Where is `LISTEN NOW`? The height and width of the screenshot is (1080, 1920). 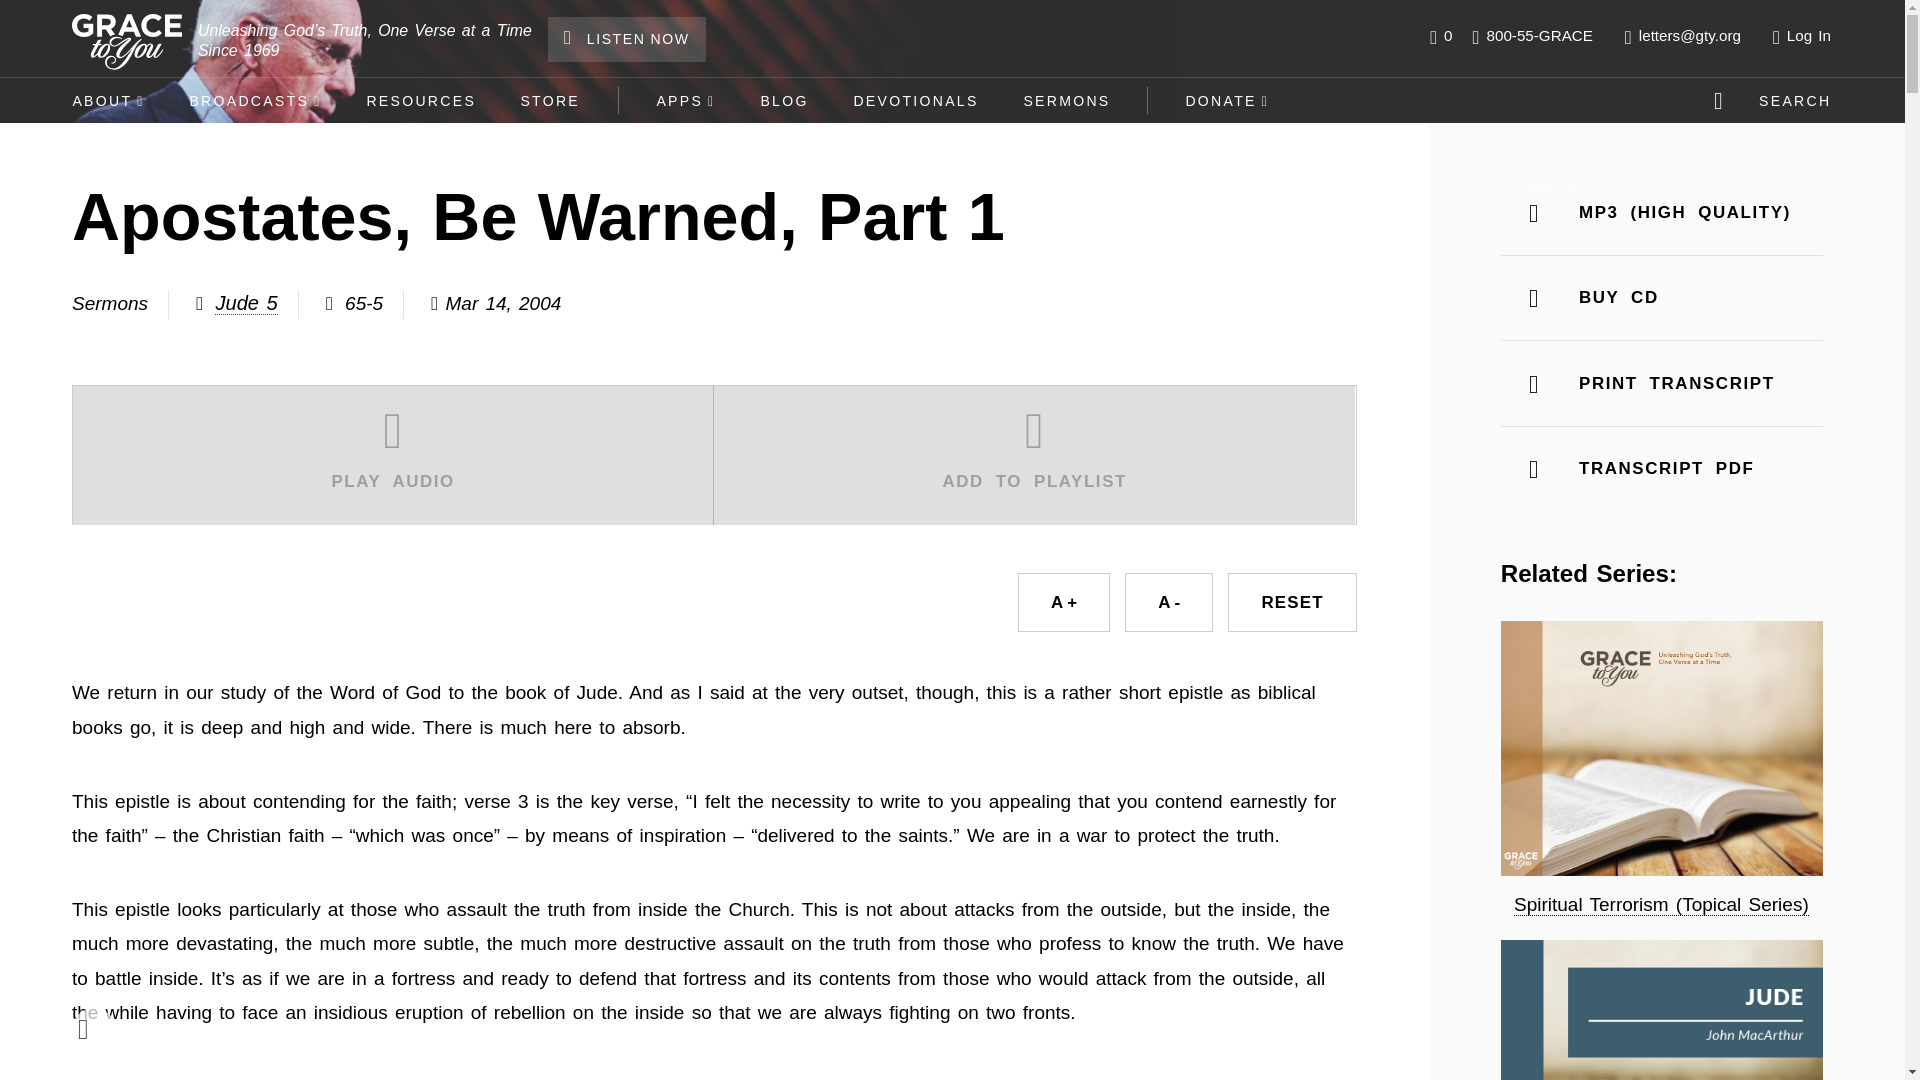 LISTEN NOW is located at coordinates (626, 39).